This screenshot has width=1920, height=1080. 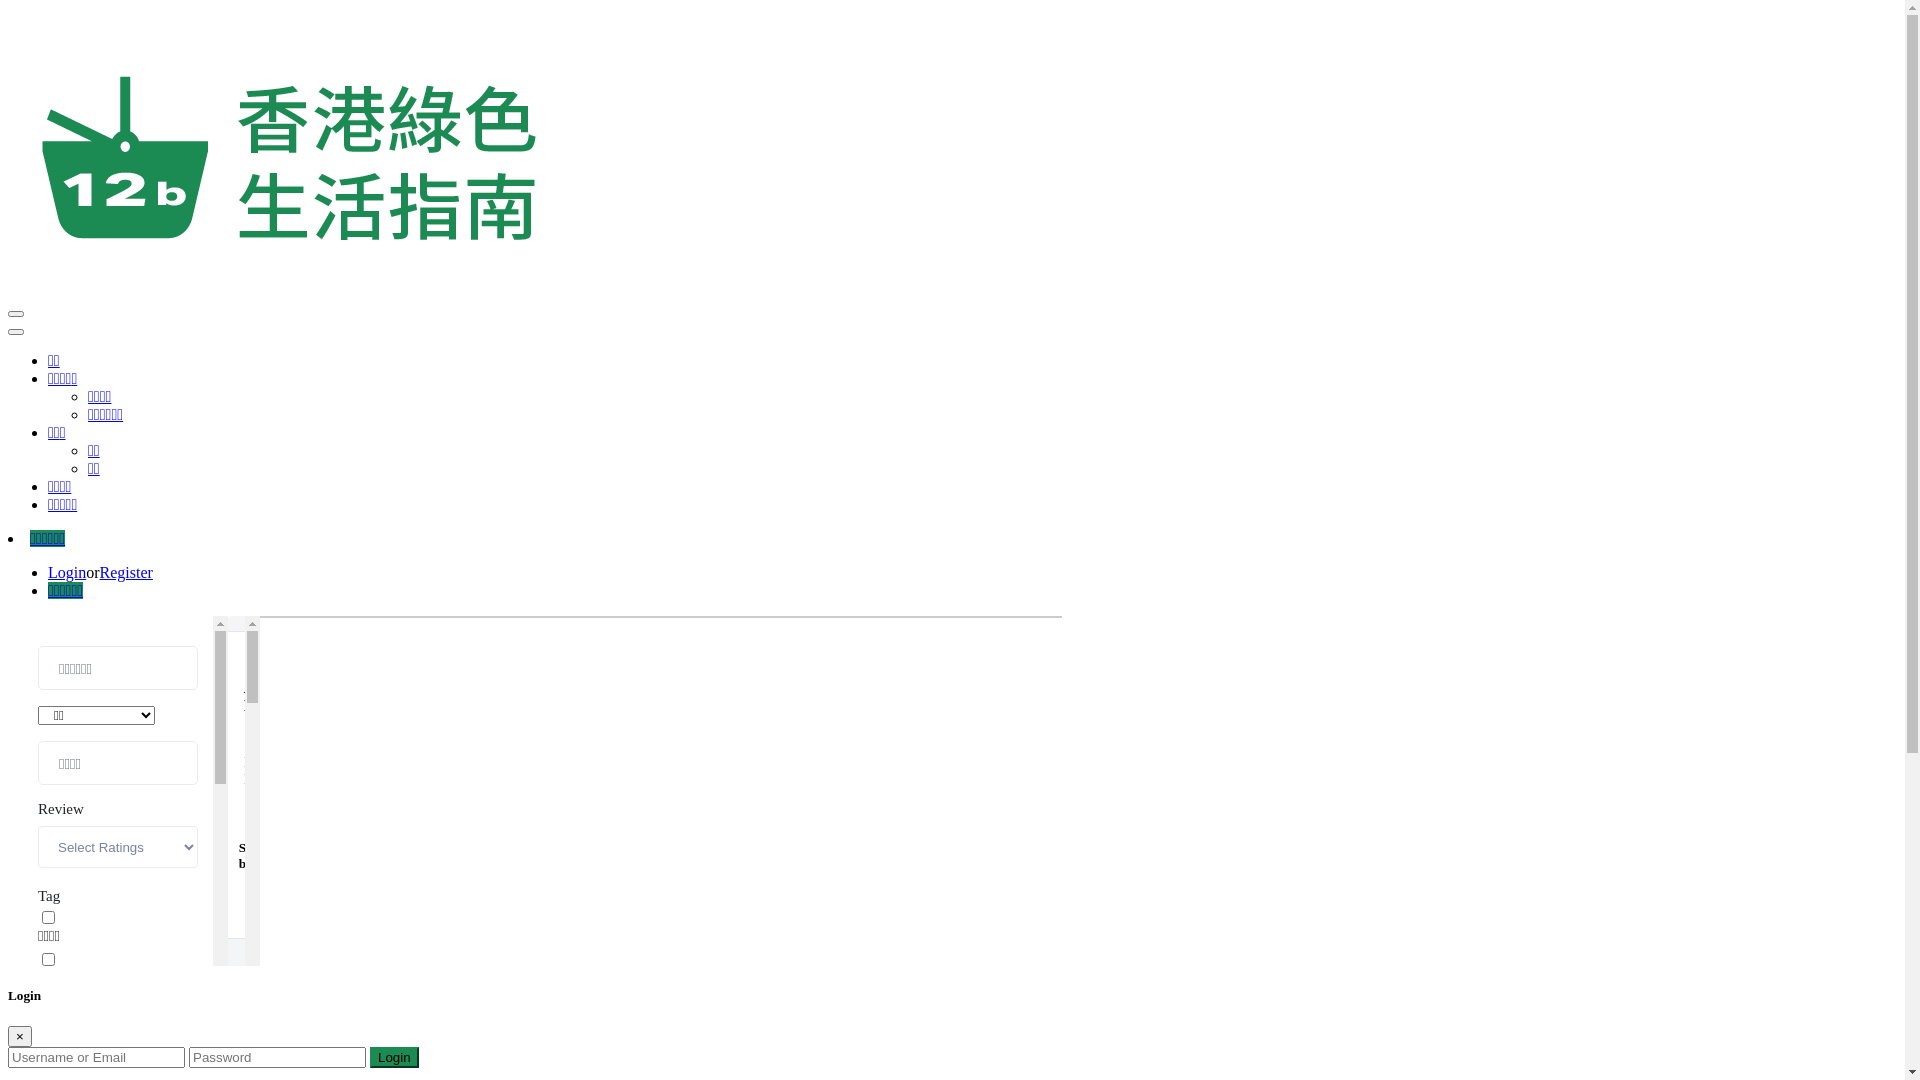 I want to click on Login, so click(x=394, y=1058).